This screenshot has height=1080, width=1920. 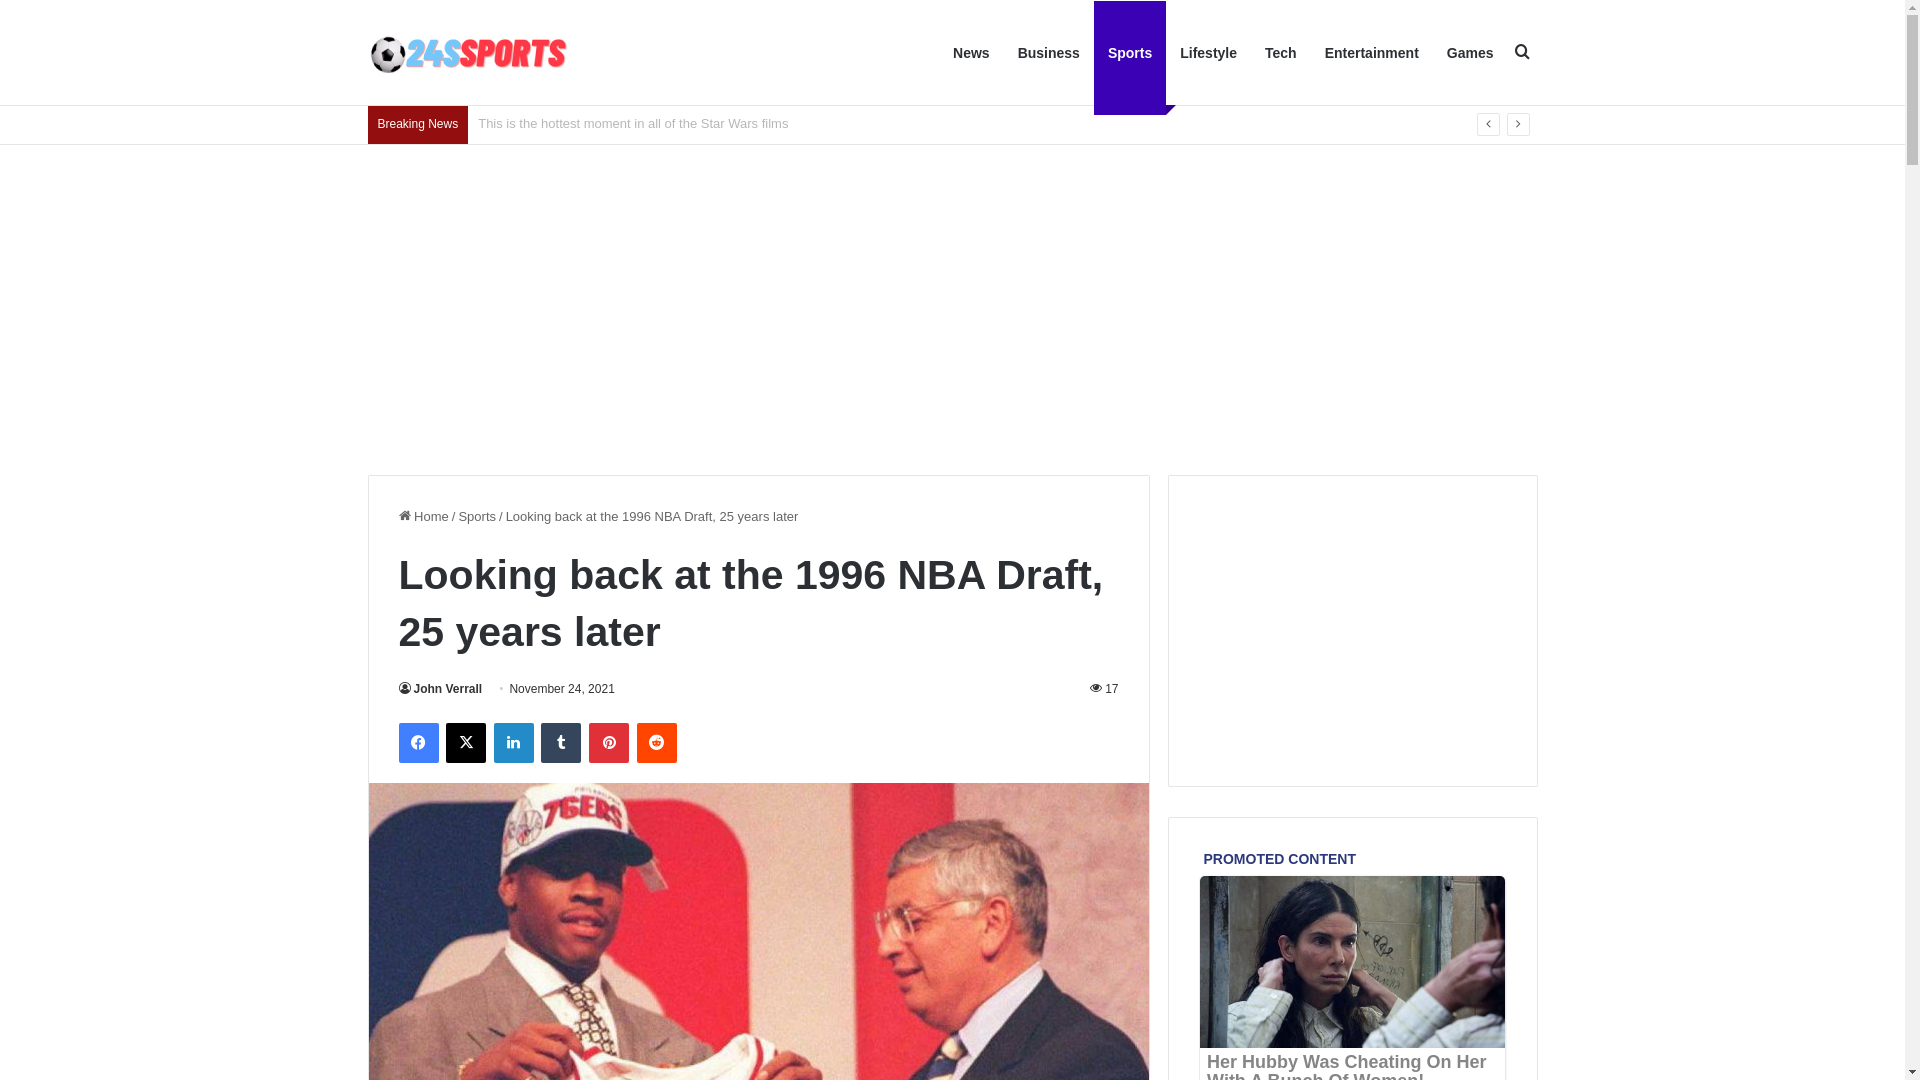 What do you see at coordinates (1281, 53) in the screenshot?
I see `Tech` at bounding box center [1281, 53].